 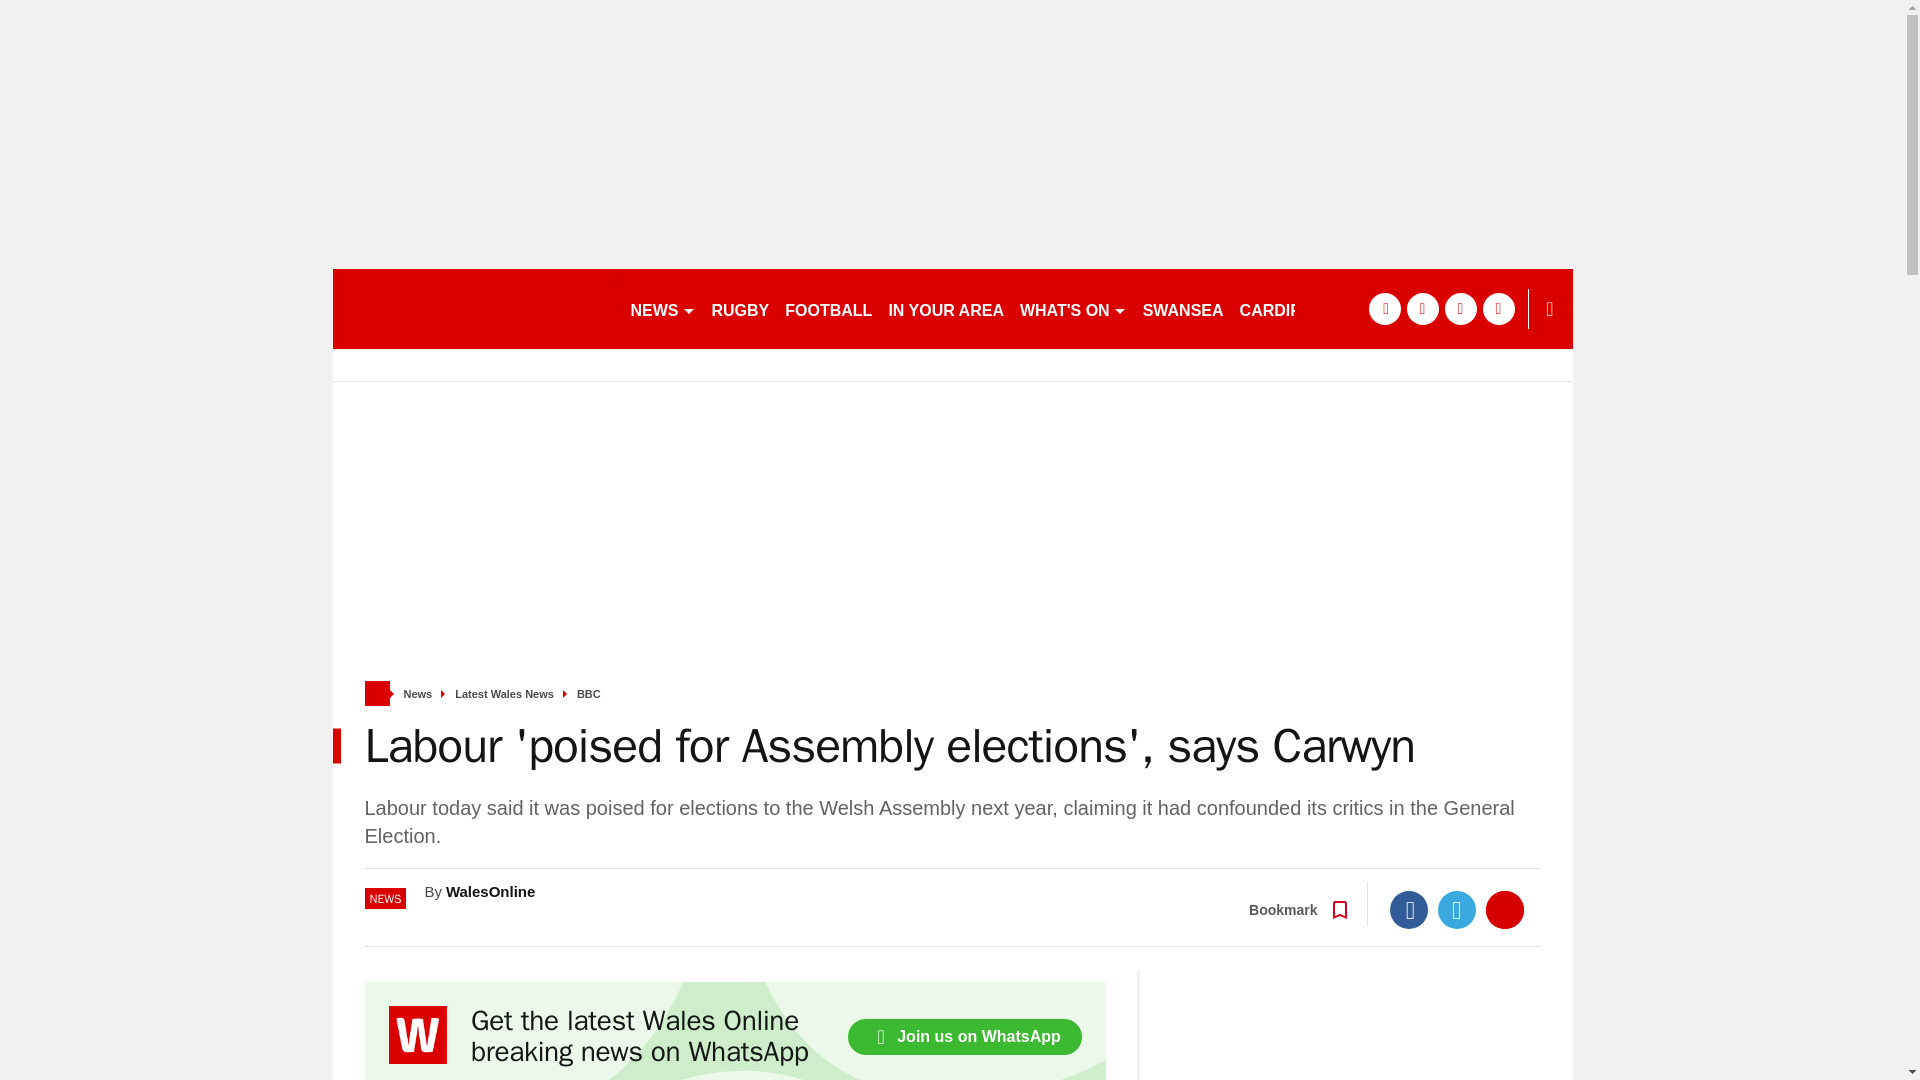 I want to click on SWANSEA, so click(x=1183, y=308).